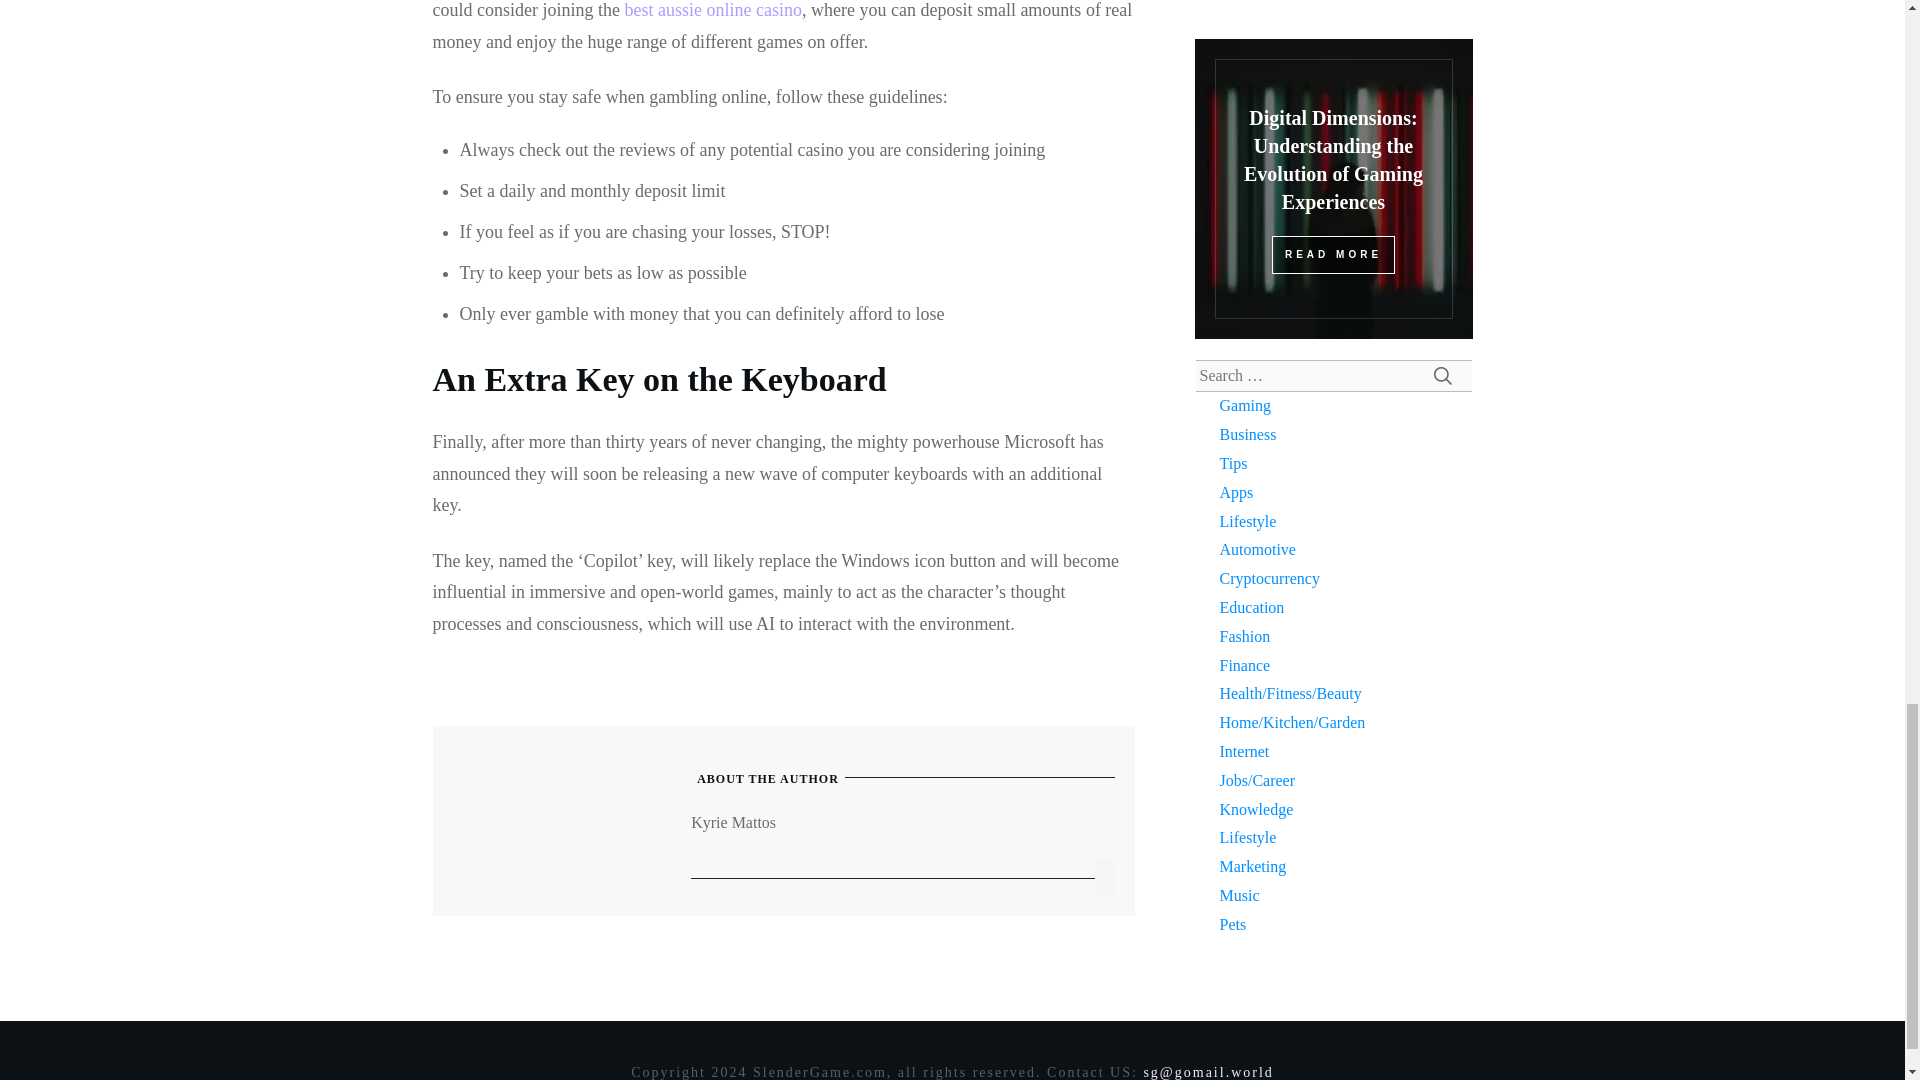  I want to click on Search, so click(1442, 376).